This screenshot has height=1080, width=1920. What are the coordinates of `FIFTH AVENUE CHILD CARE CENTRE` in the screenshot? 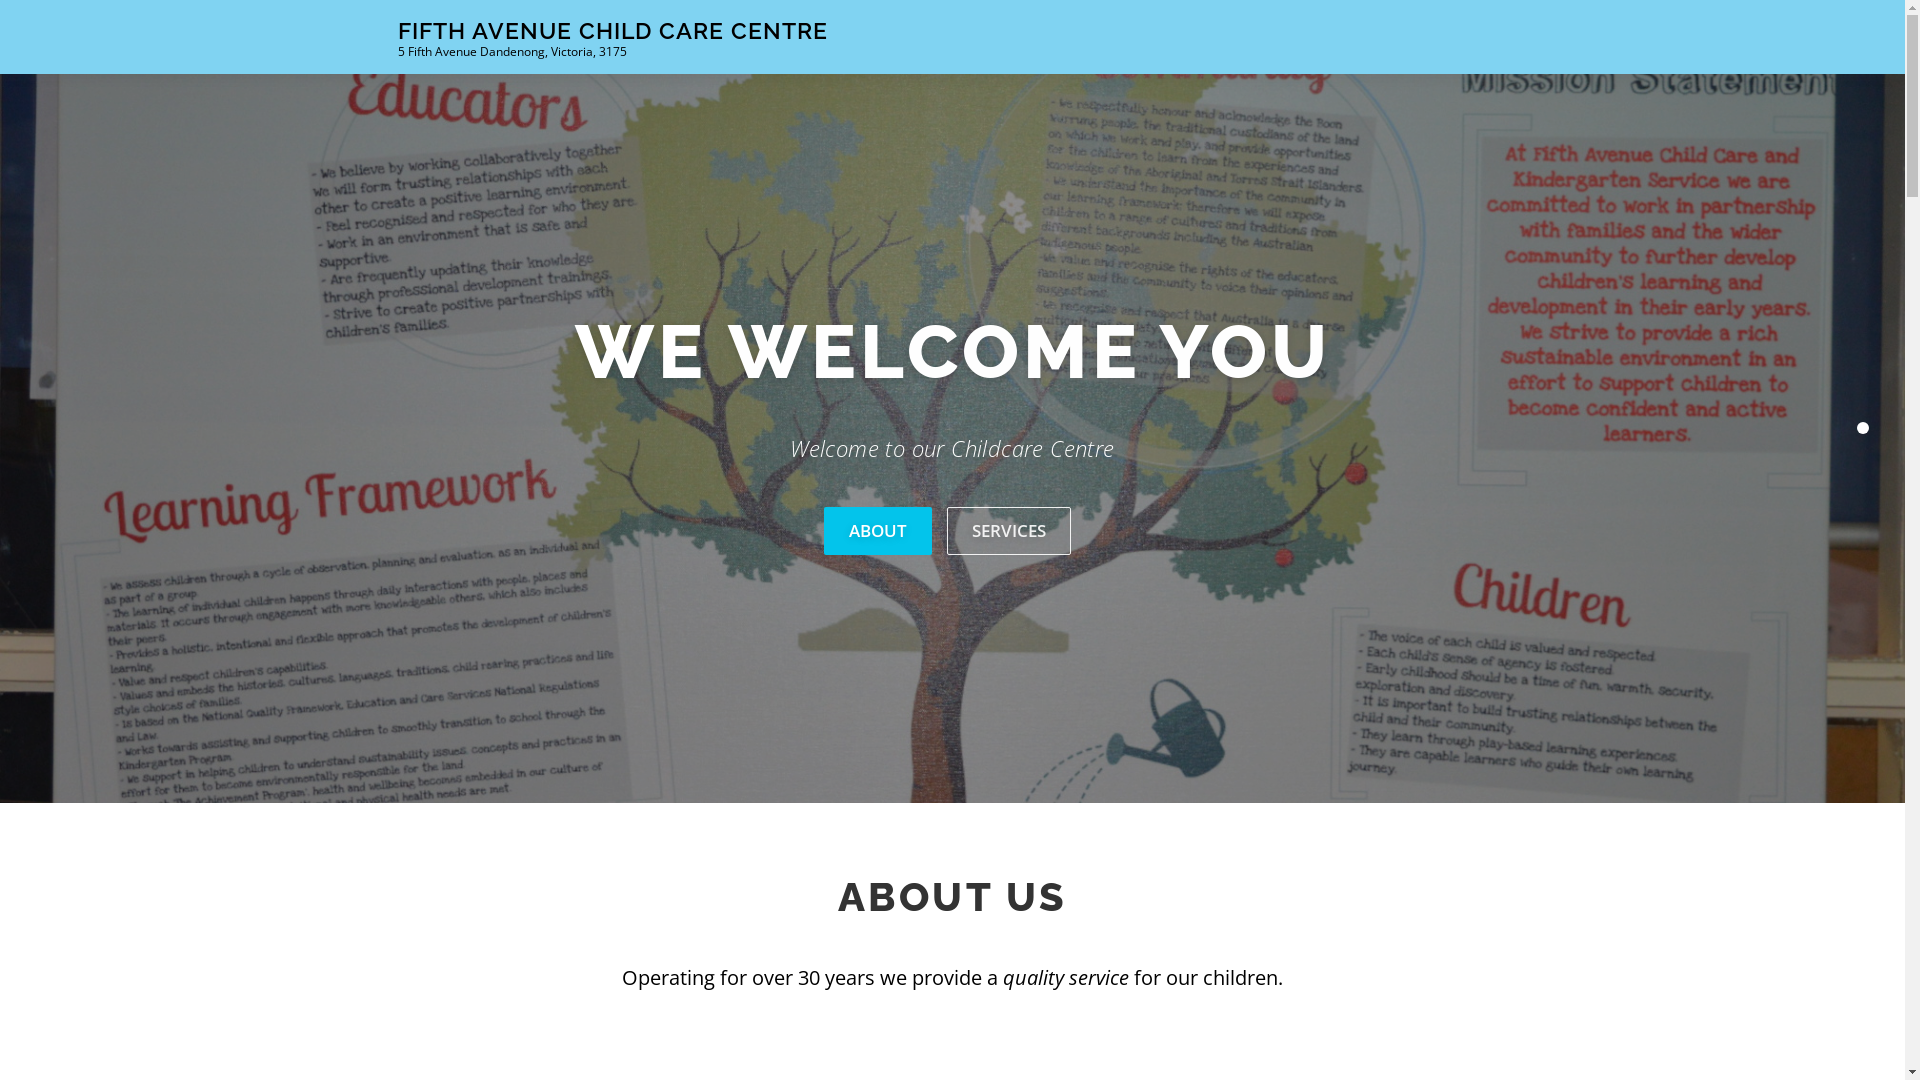 It's located at (613, 30).